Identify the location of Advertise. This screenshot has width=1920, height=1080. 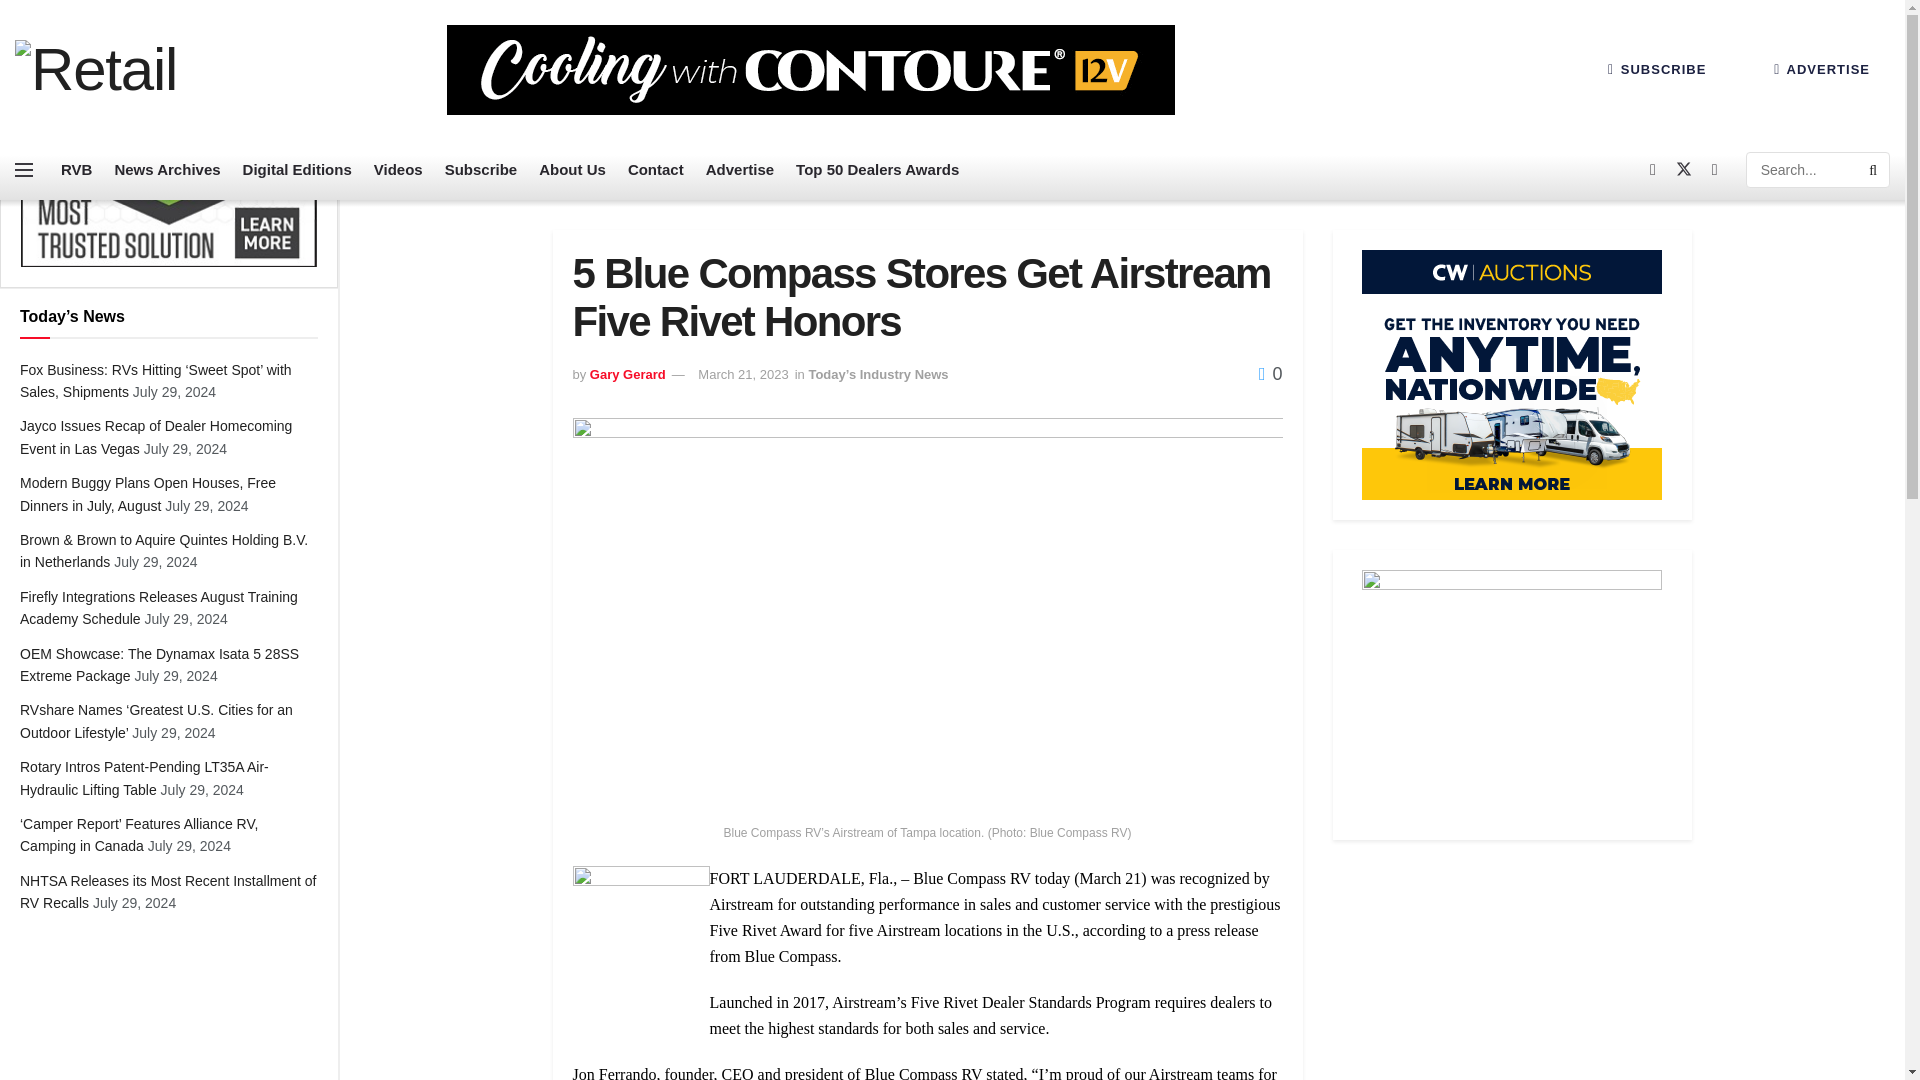
(740, 170).